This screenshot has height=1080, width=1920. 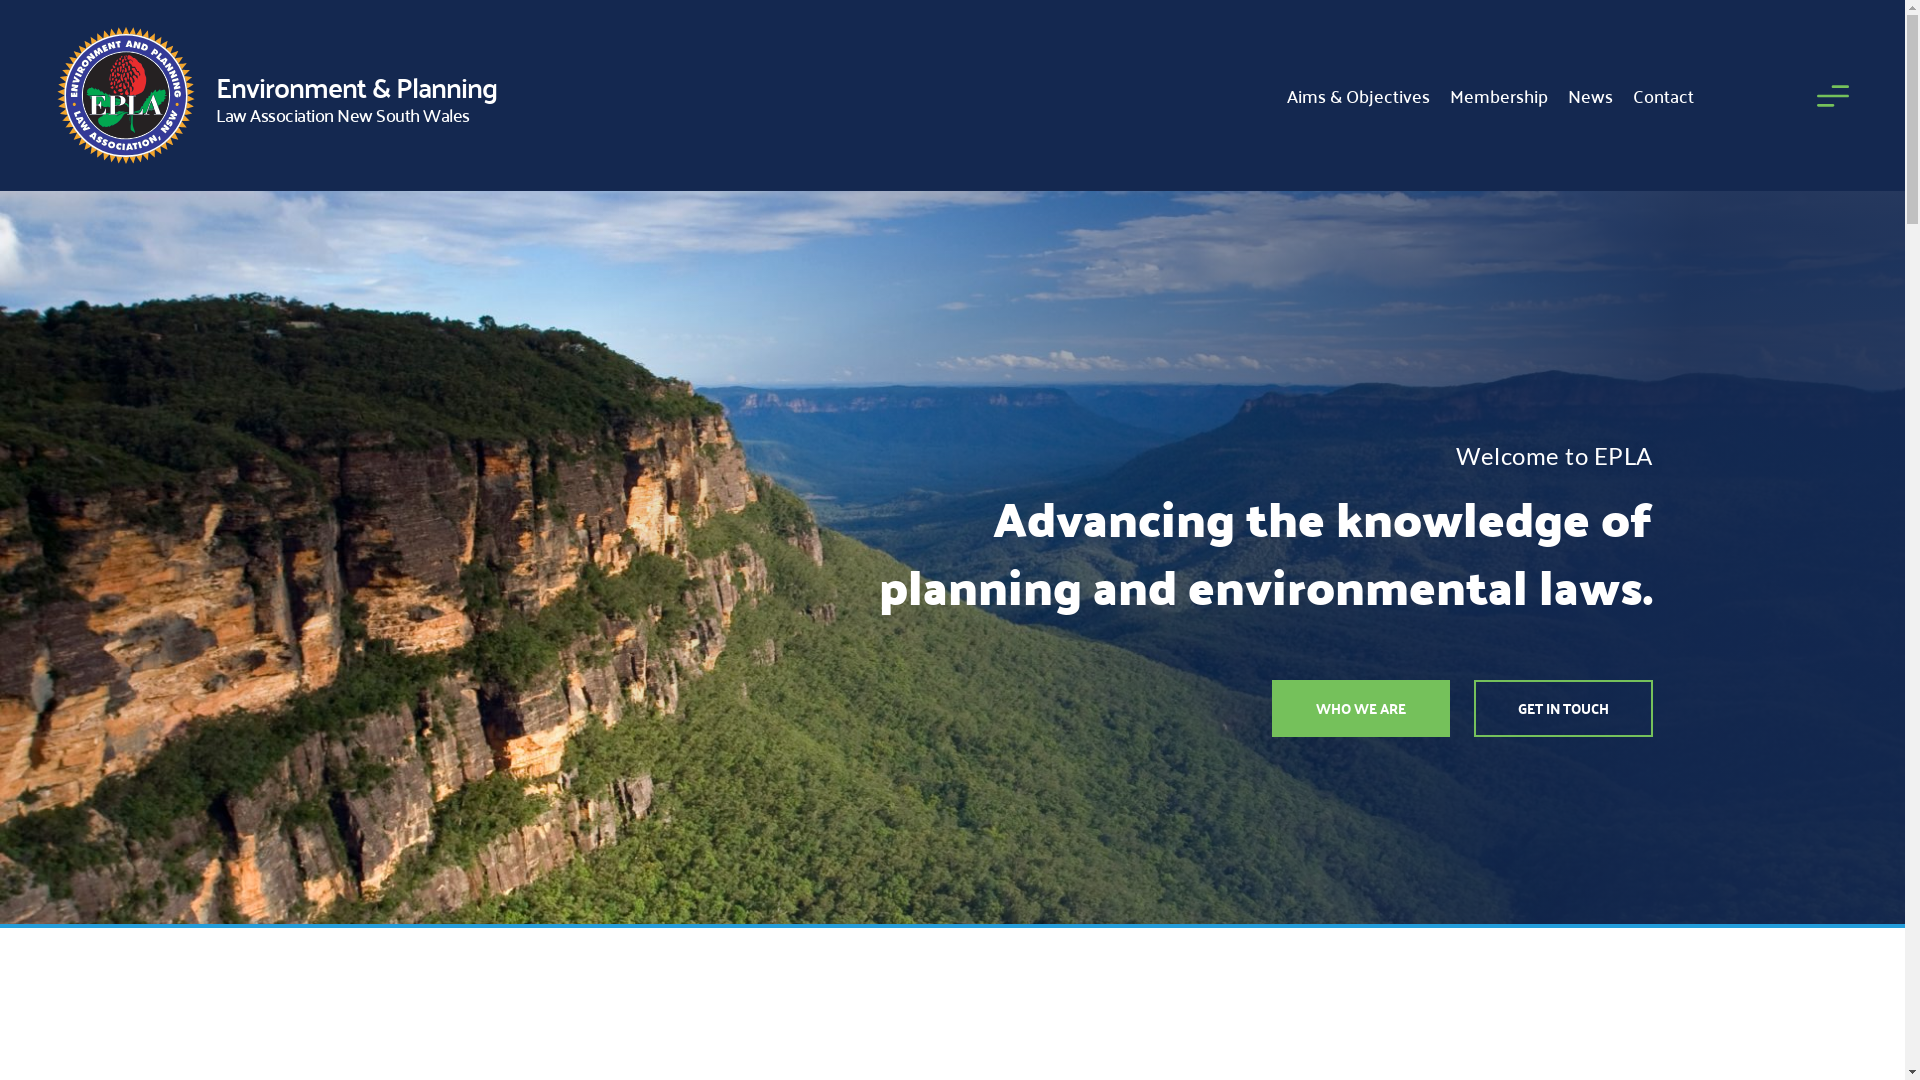 What do you see at coordinates (1361, 708) in the screenshot?
I see `WHO WE ARE` at bounding box center [1361, 708].